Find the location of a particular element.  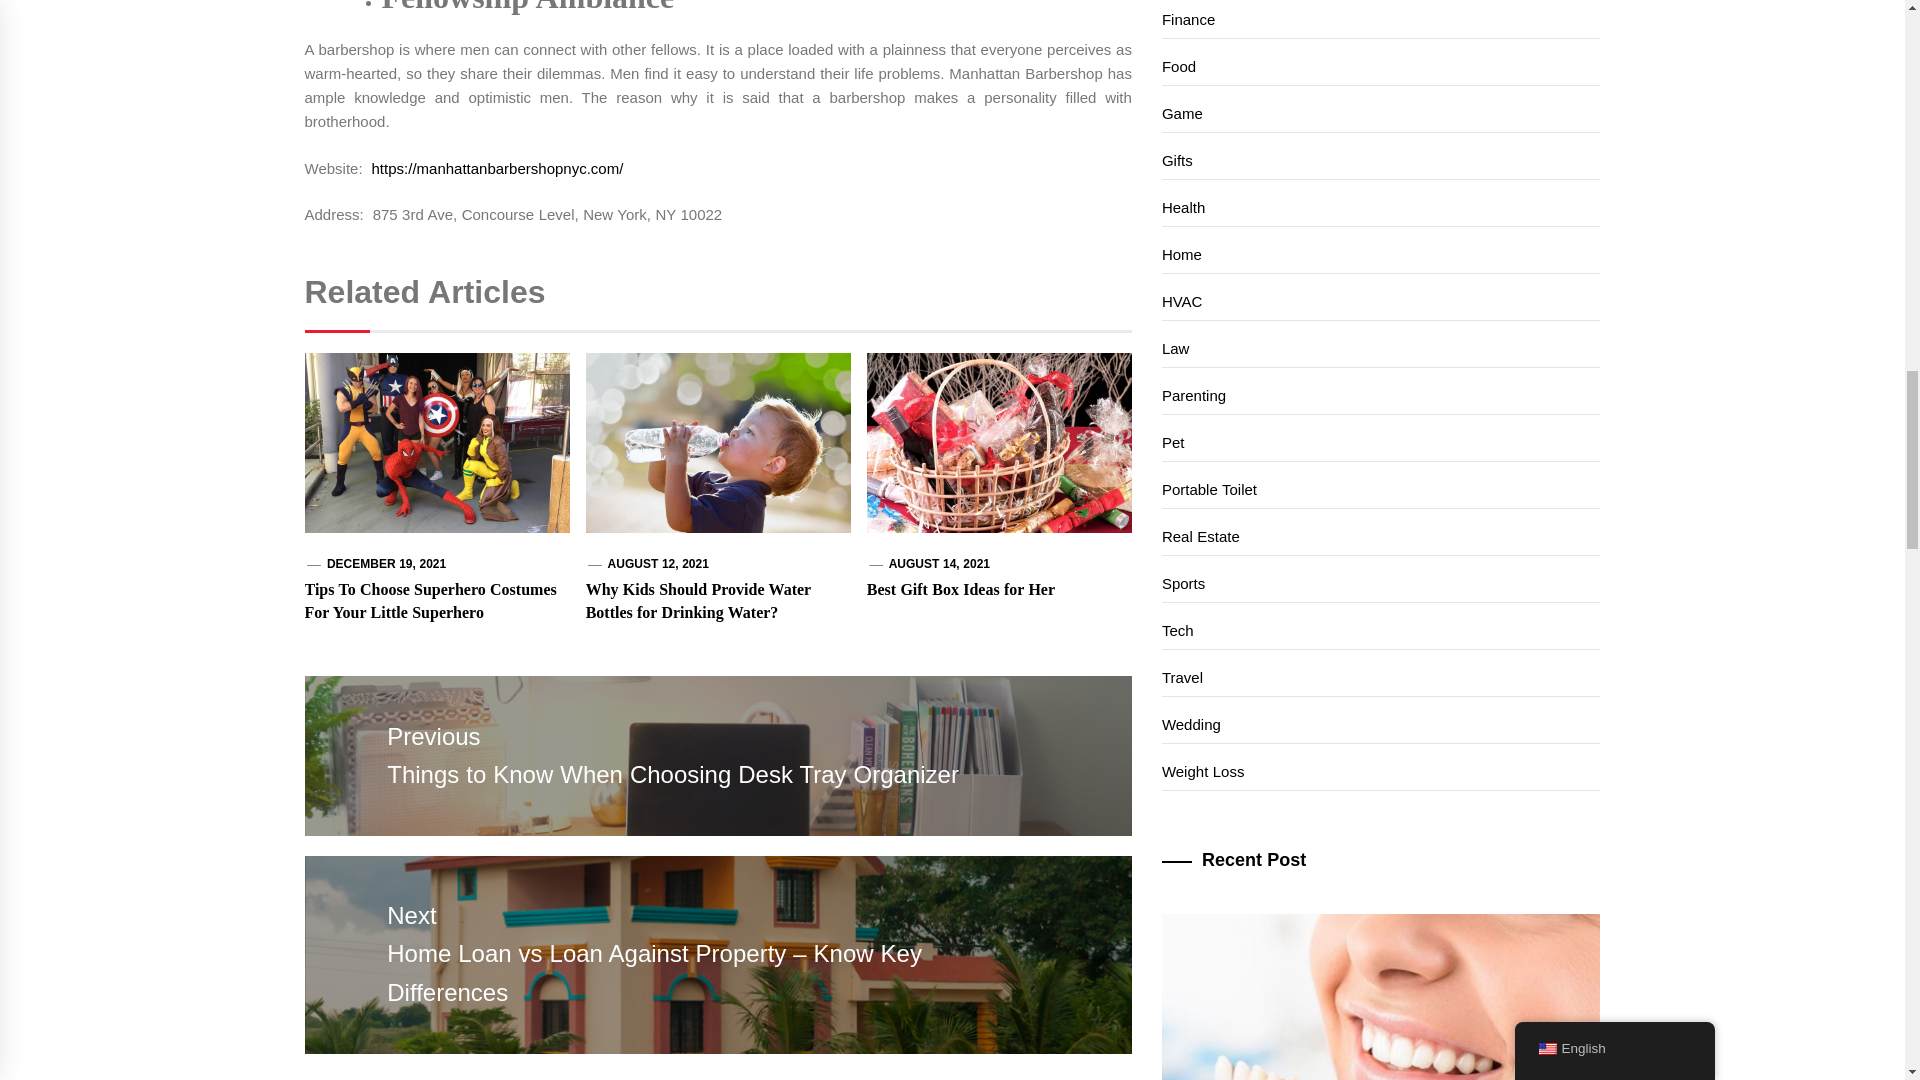

Why Kids Should Provide Water Bottles for Drinking Water? is located at coordinates (698, 600).